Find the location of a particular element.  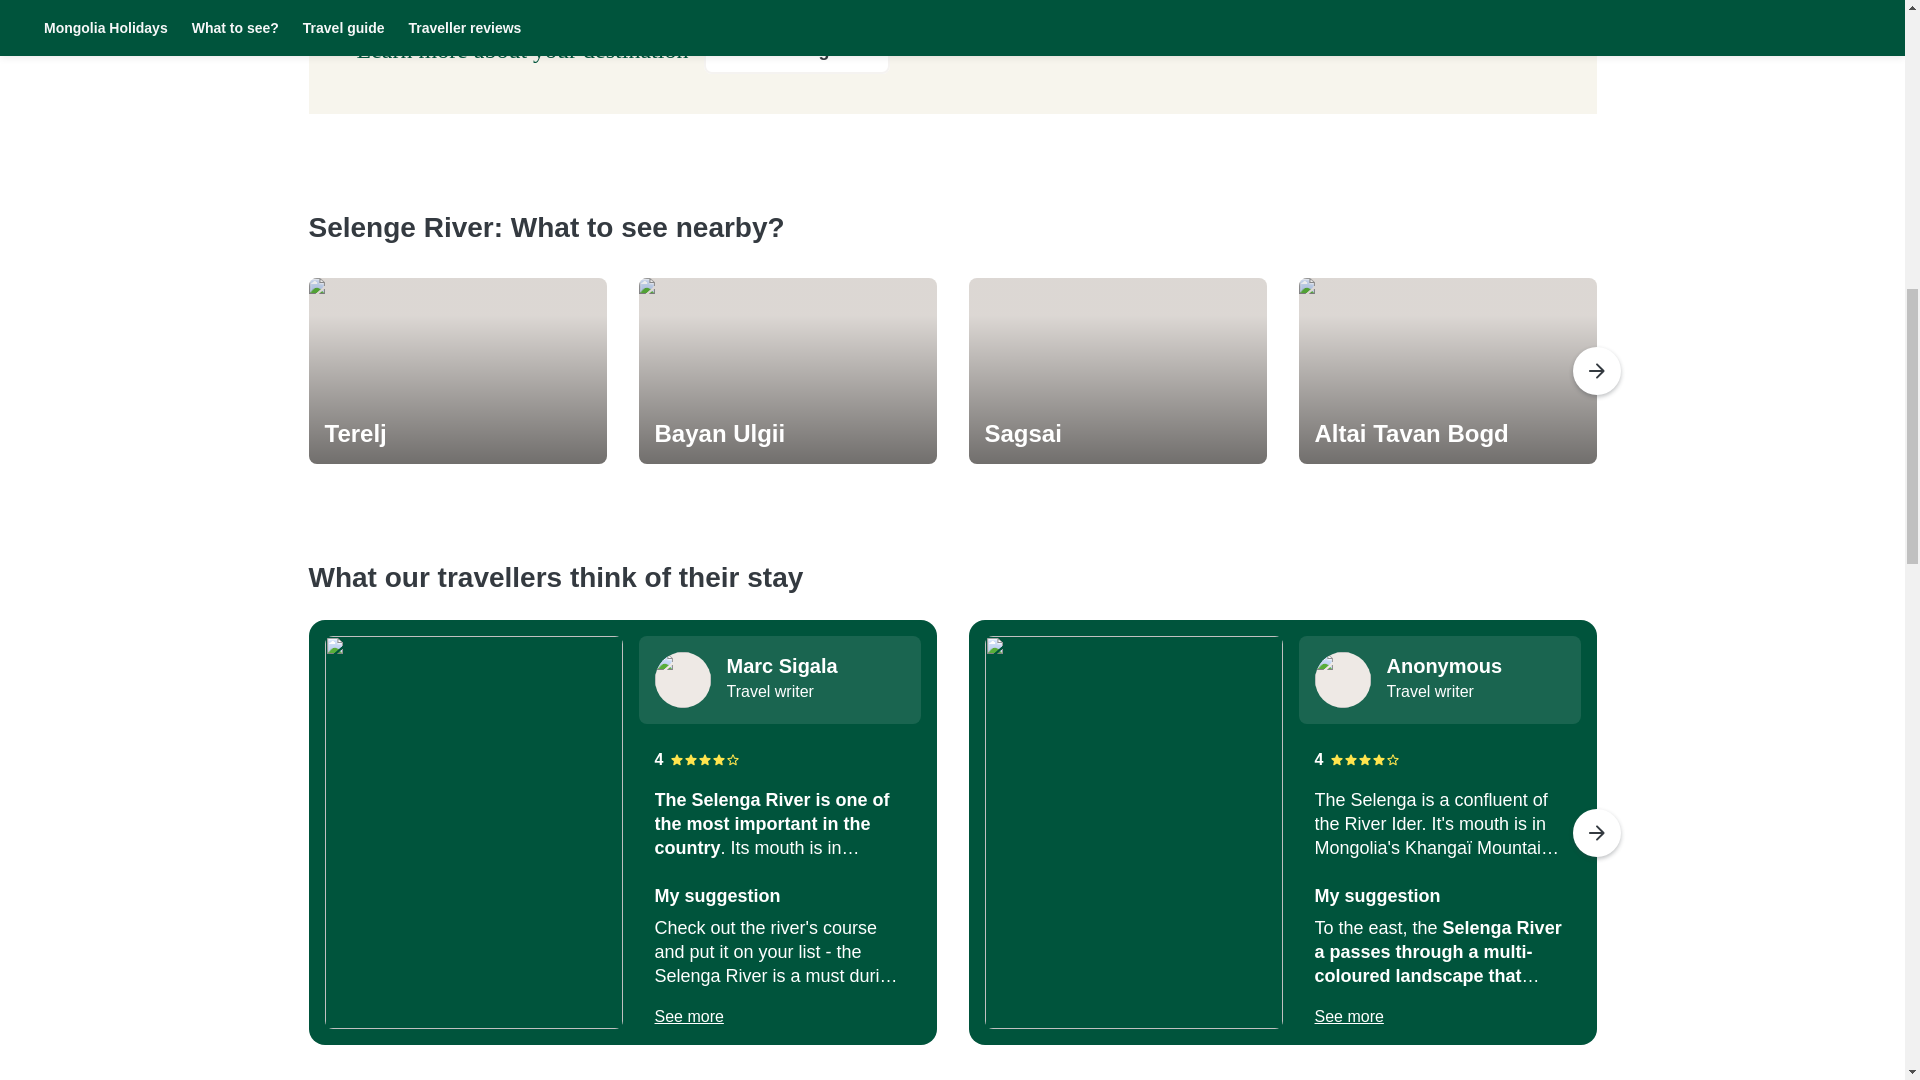

See travel guide is located at coordinates (797, 50).